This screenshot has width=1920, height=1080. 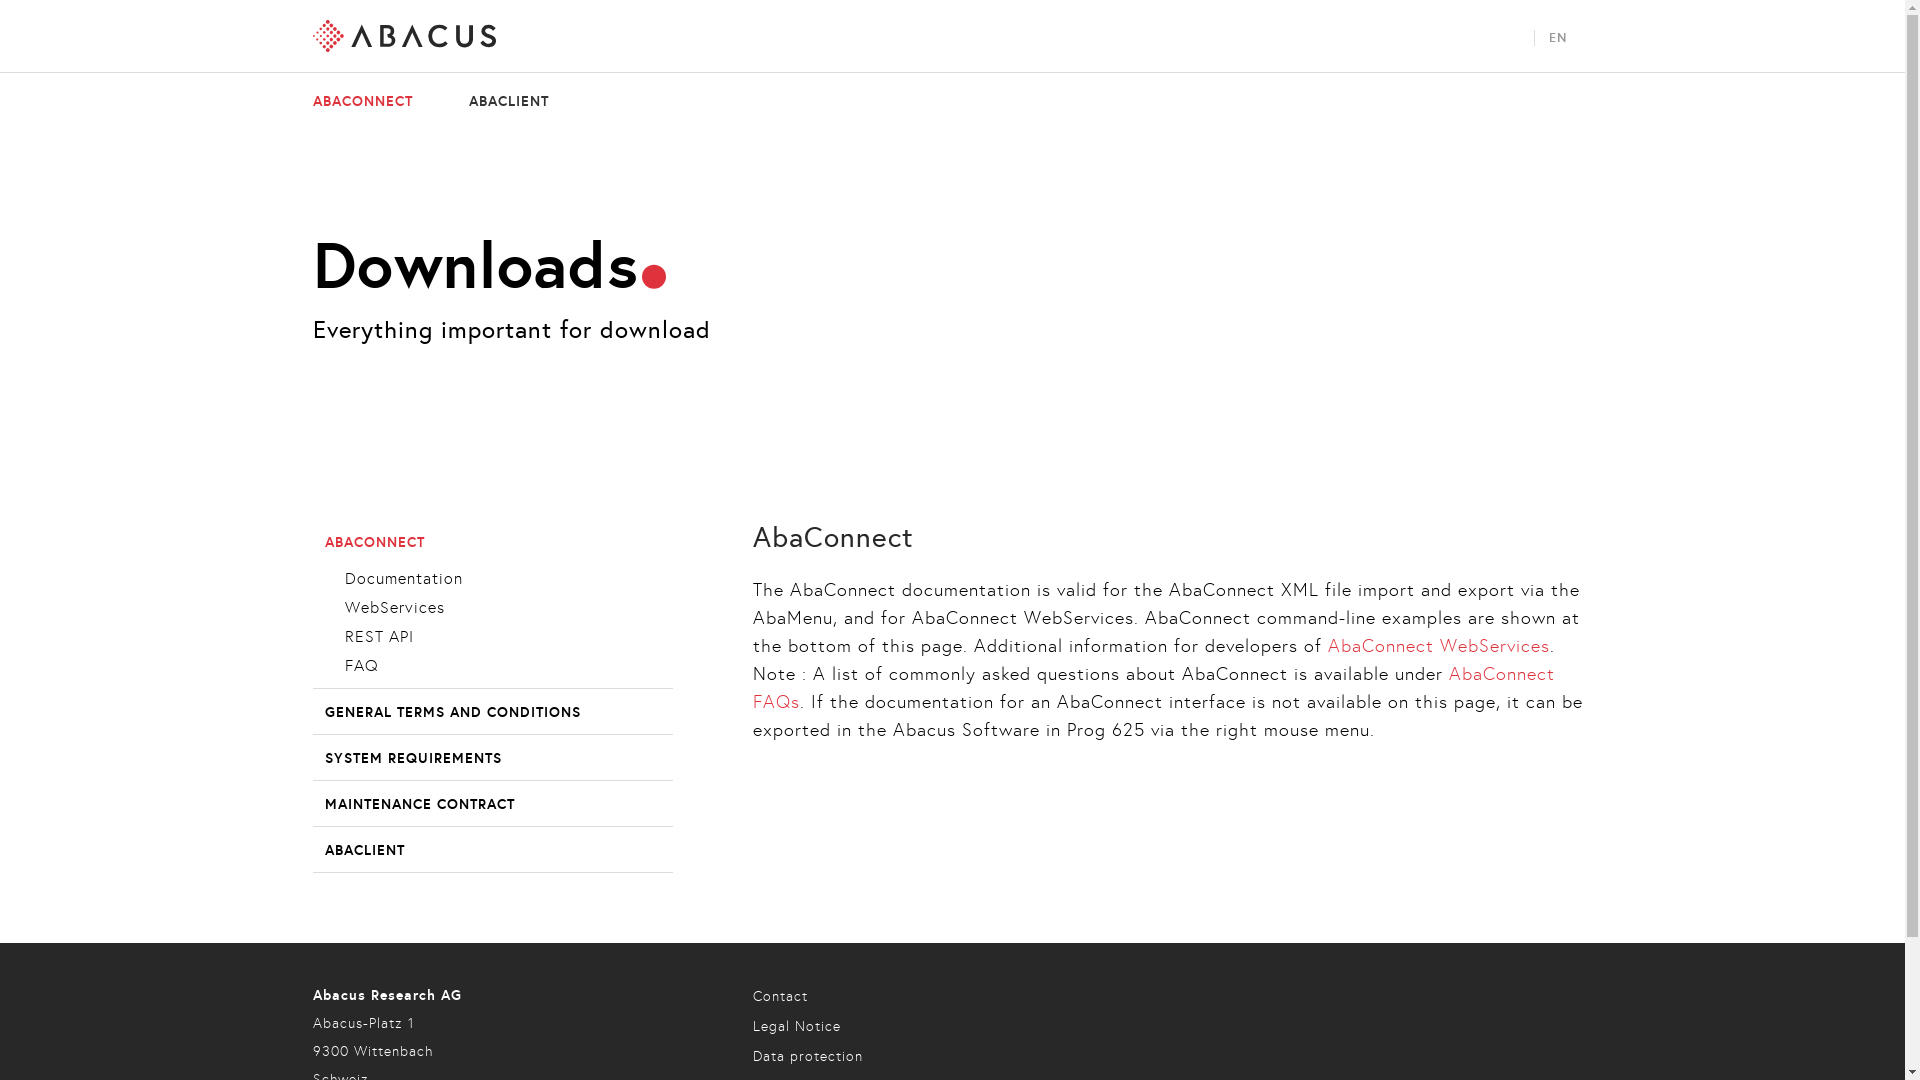 I want to click on WebServices, so click(x=394, y=608).